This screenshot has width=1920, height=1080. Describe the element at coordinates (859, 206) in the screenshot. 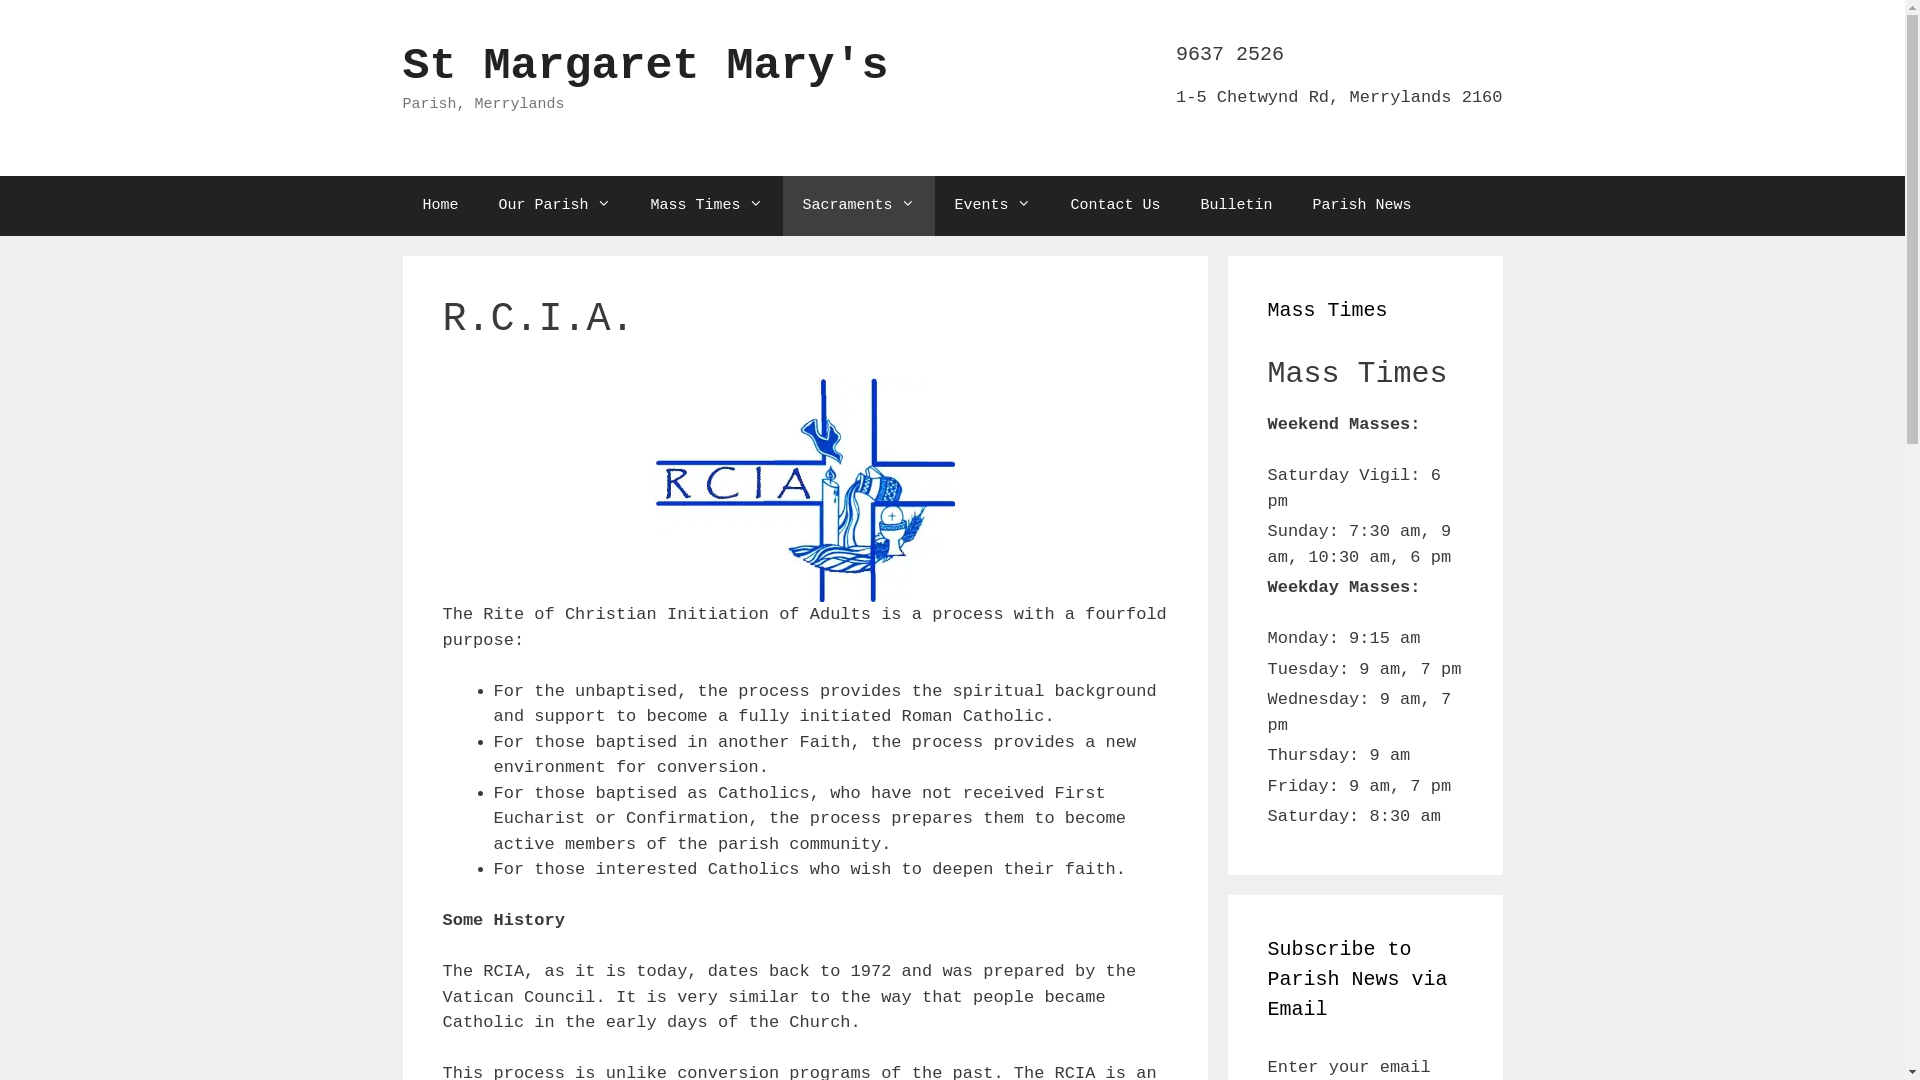

I see `Sacraments` at that location.